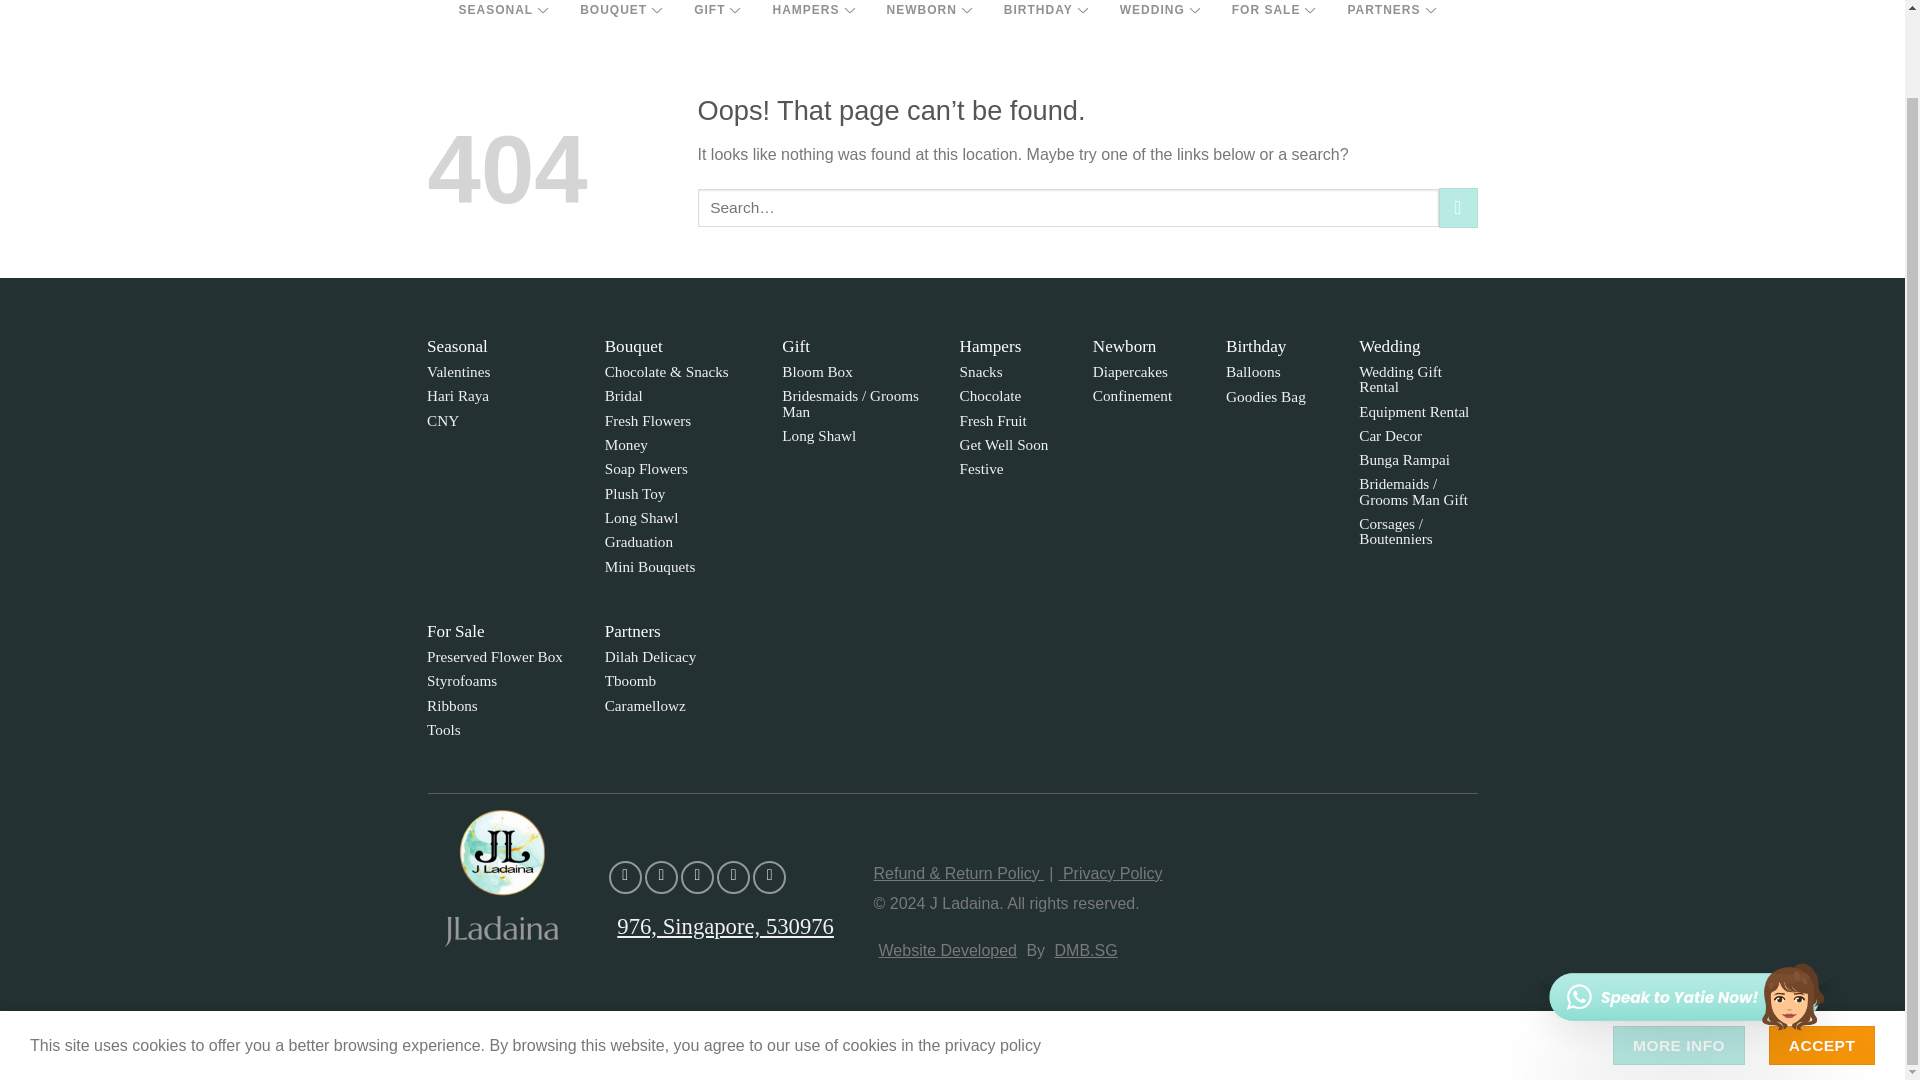  I want to click on SEASONAL, so click(502, 16).